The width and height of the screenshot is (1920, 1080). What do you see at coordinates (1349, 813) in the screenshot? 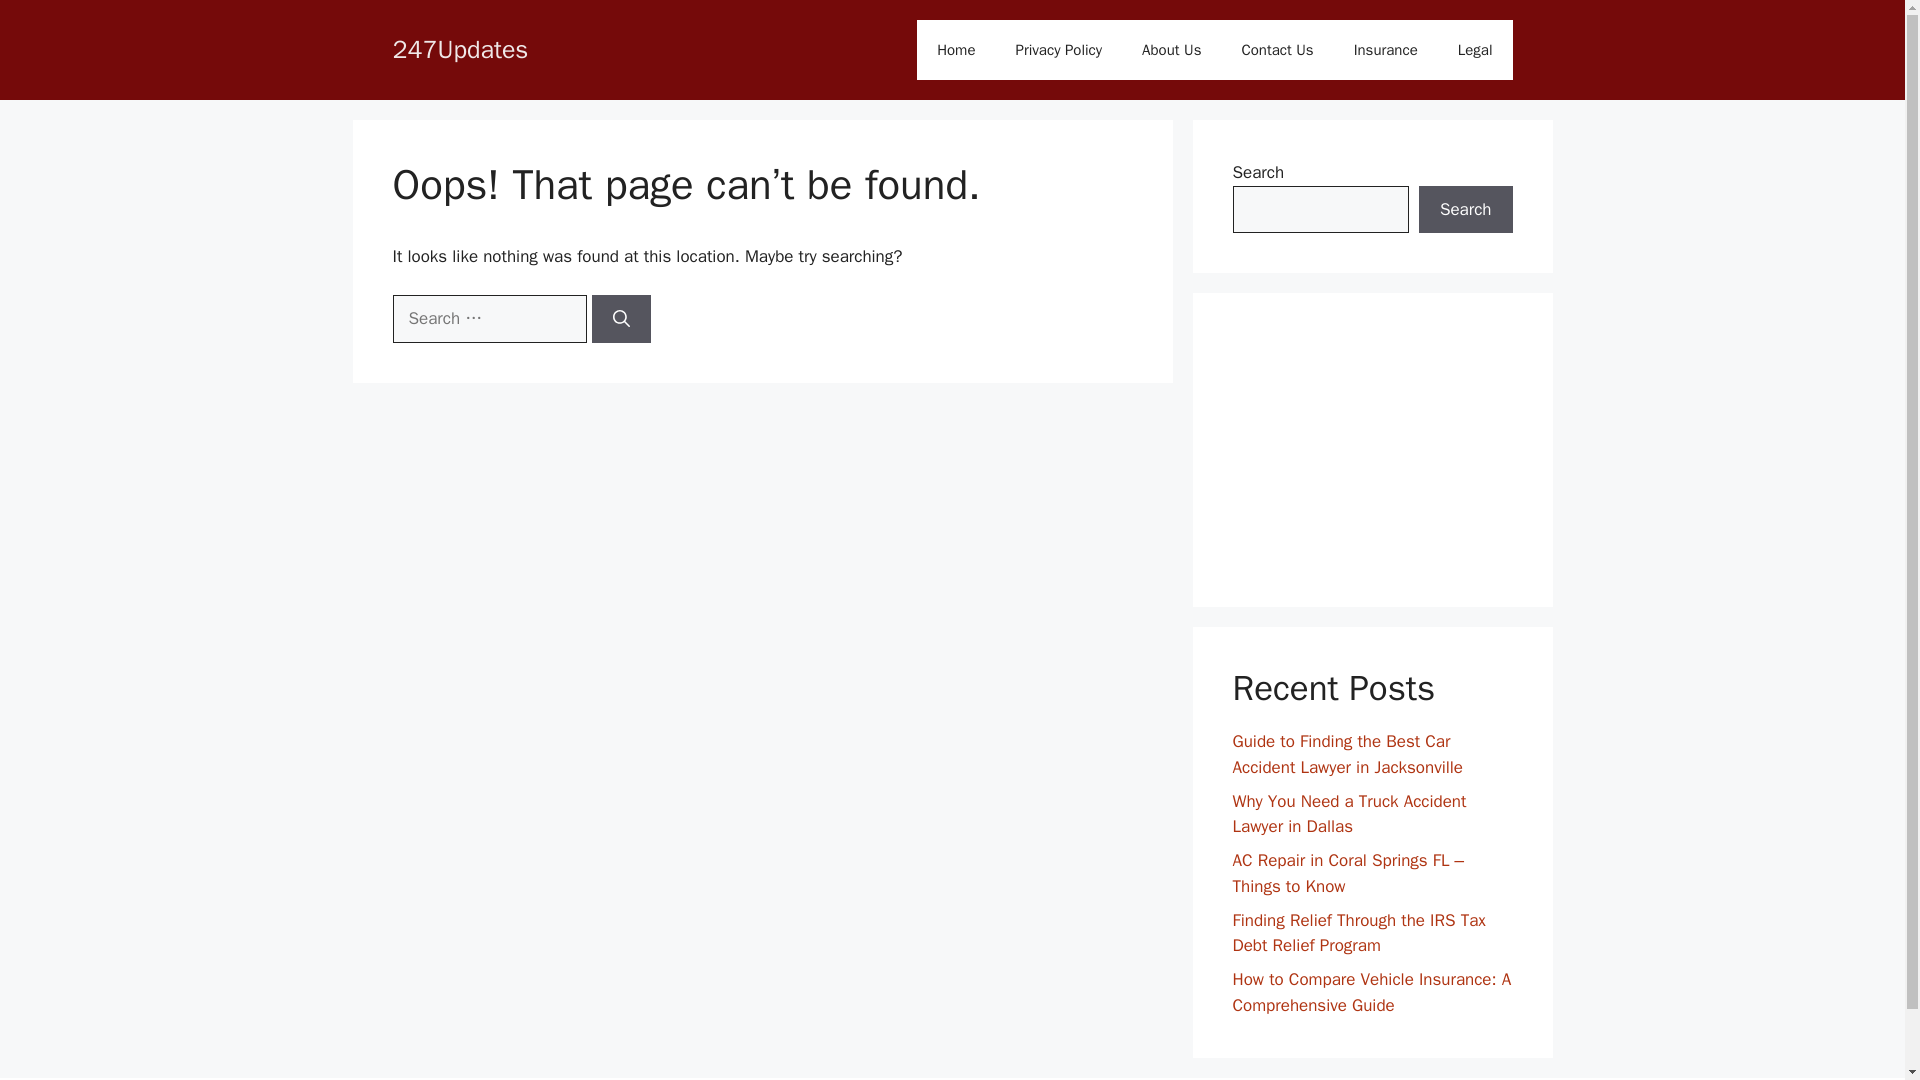
I see `Why You Need a Truck Accident Lawyer in Dallas` at bounding box center [1349, 813].